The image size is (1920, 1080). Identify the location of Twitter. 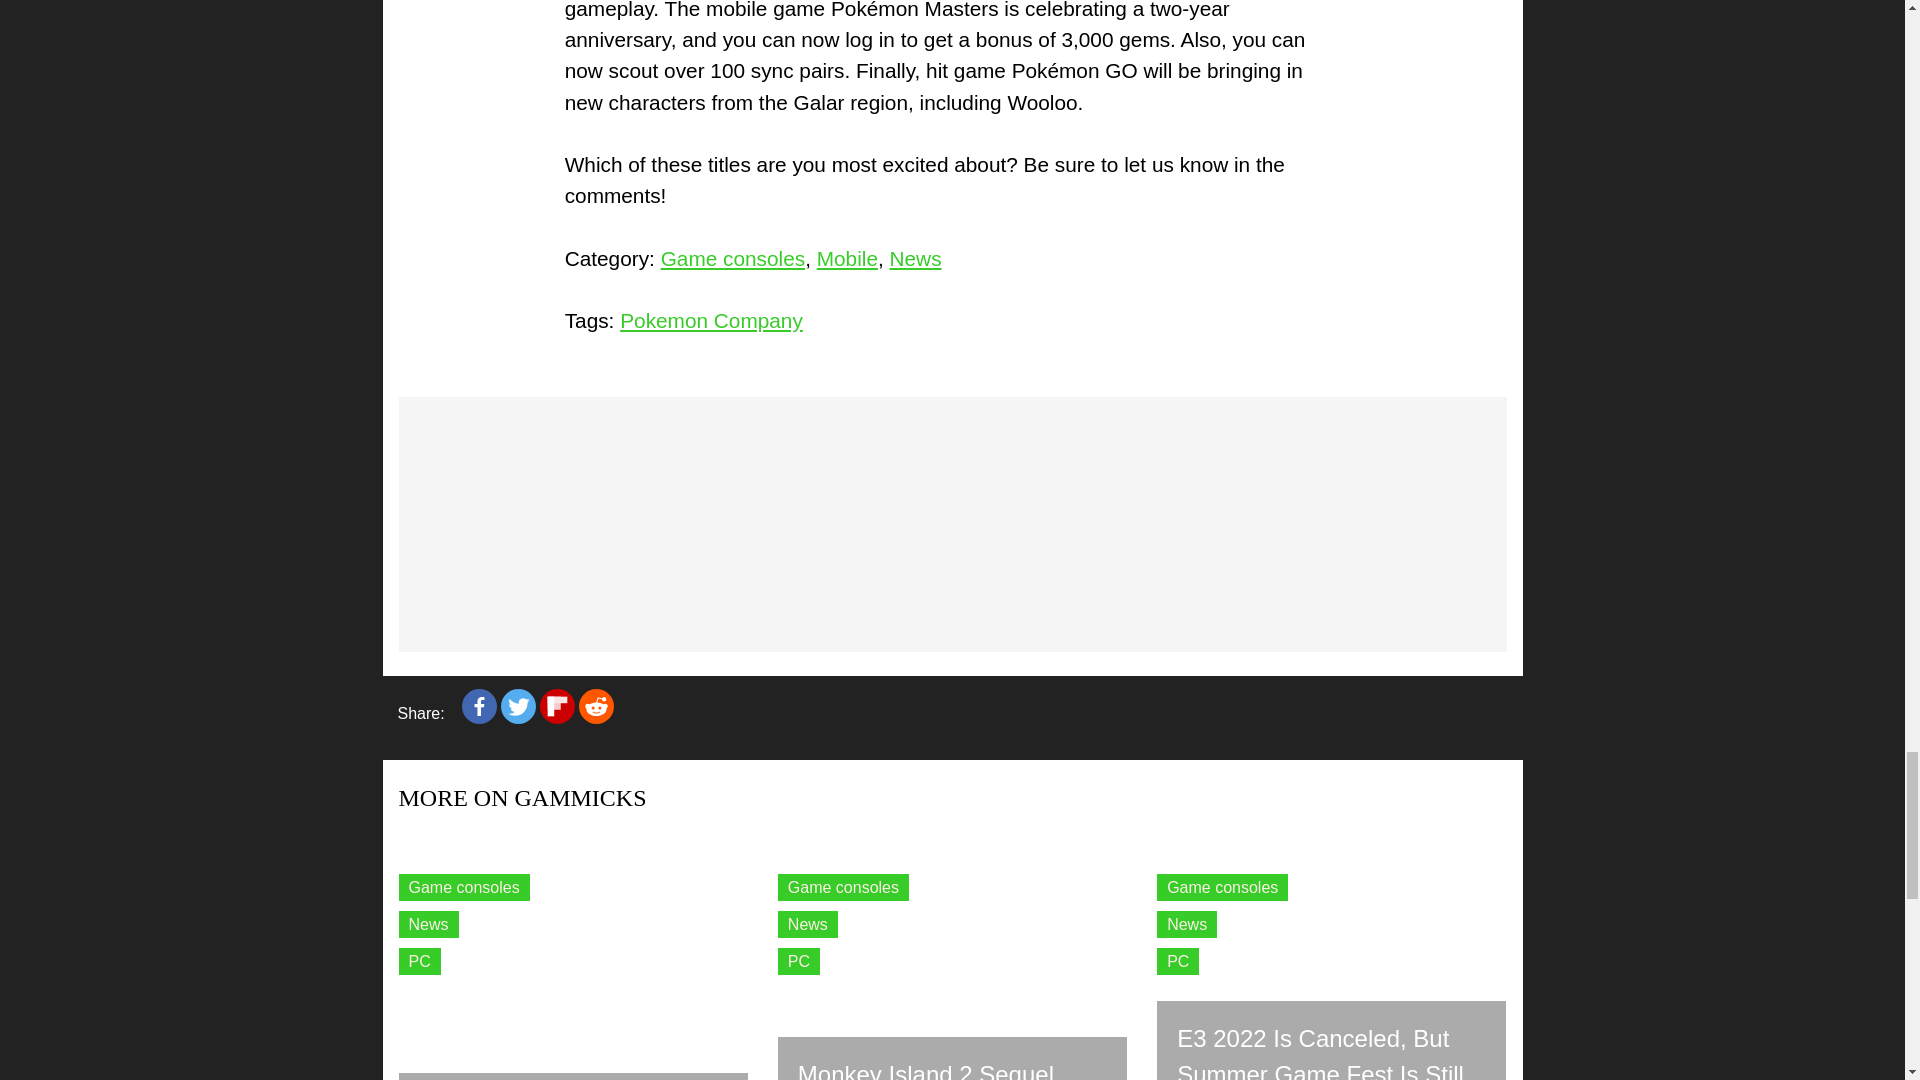
(518, 706).